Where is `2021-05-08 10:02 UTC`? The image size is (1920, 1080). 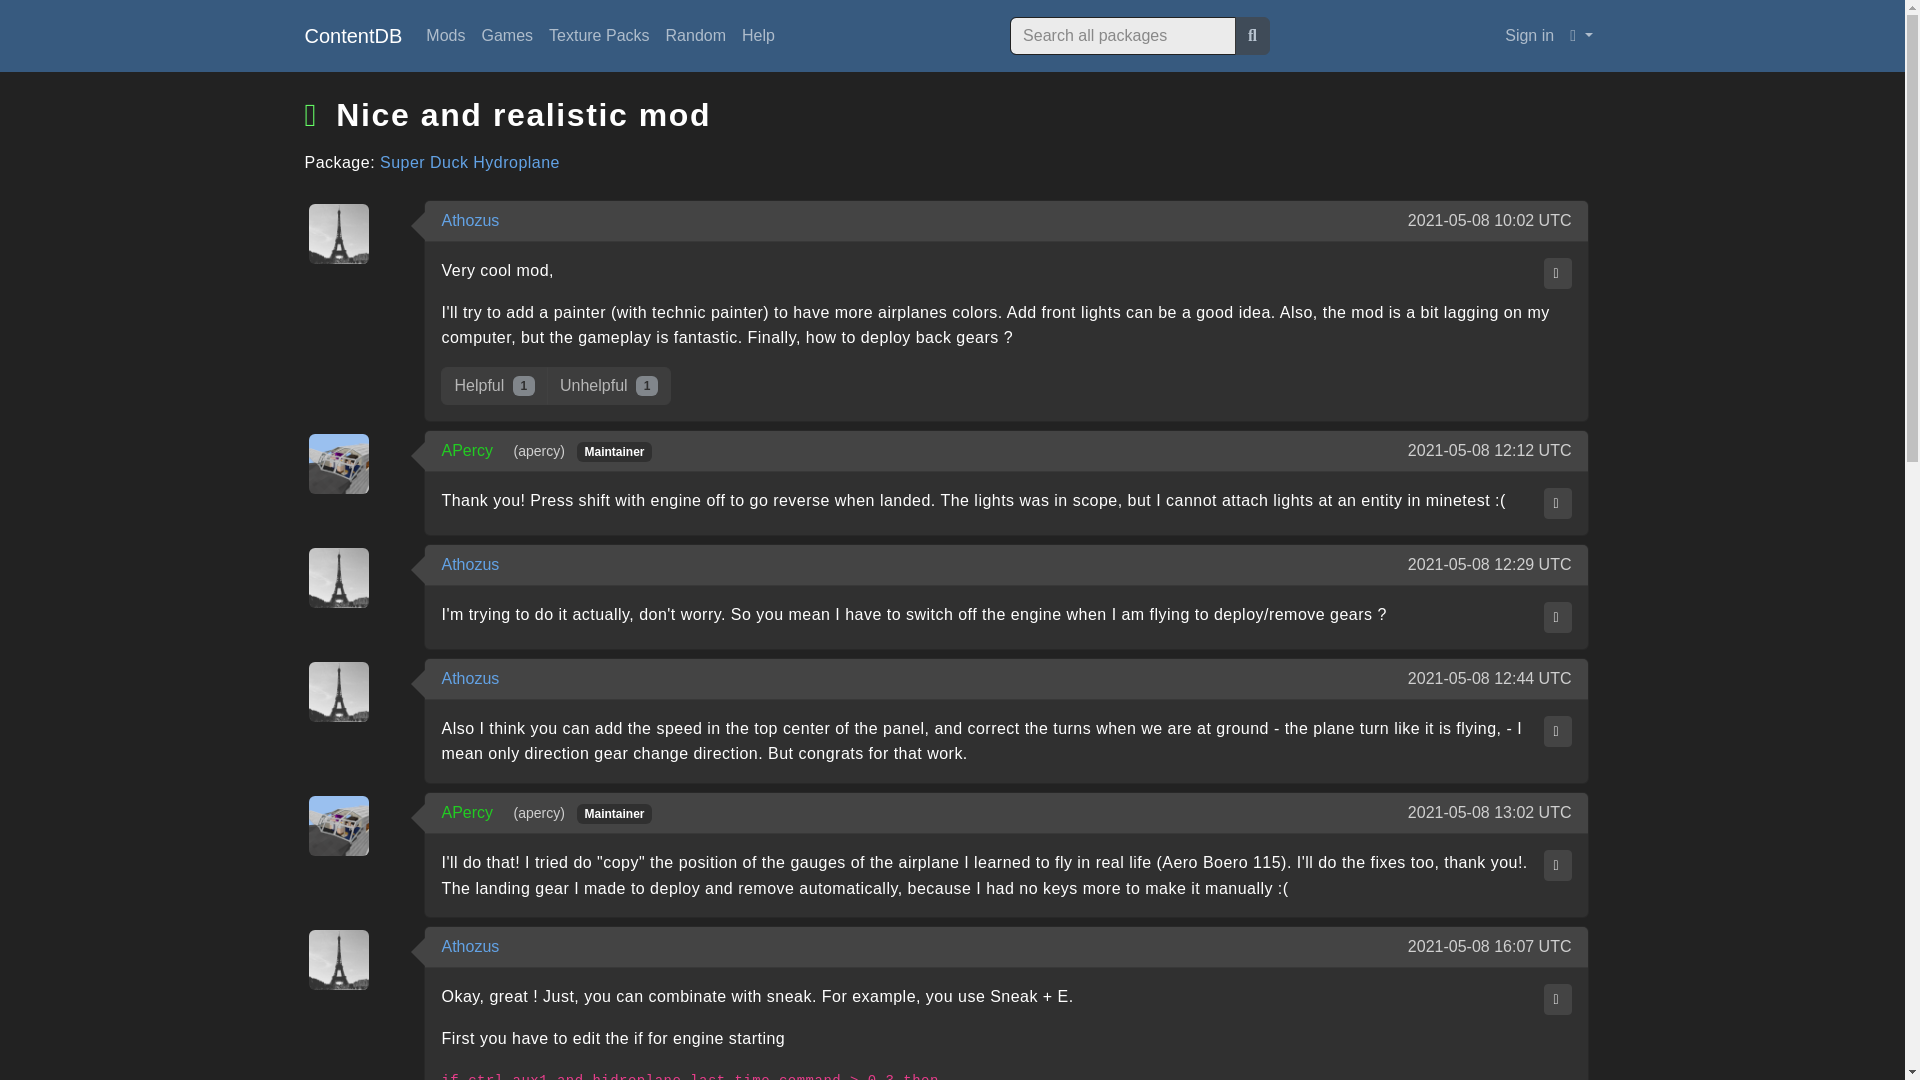
2021-05-08 10:02 UTC is located at coordinates (1490, 221).